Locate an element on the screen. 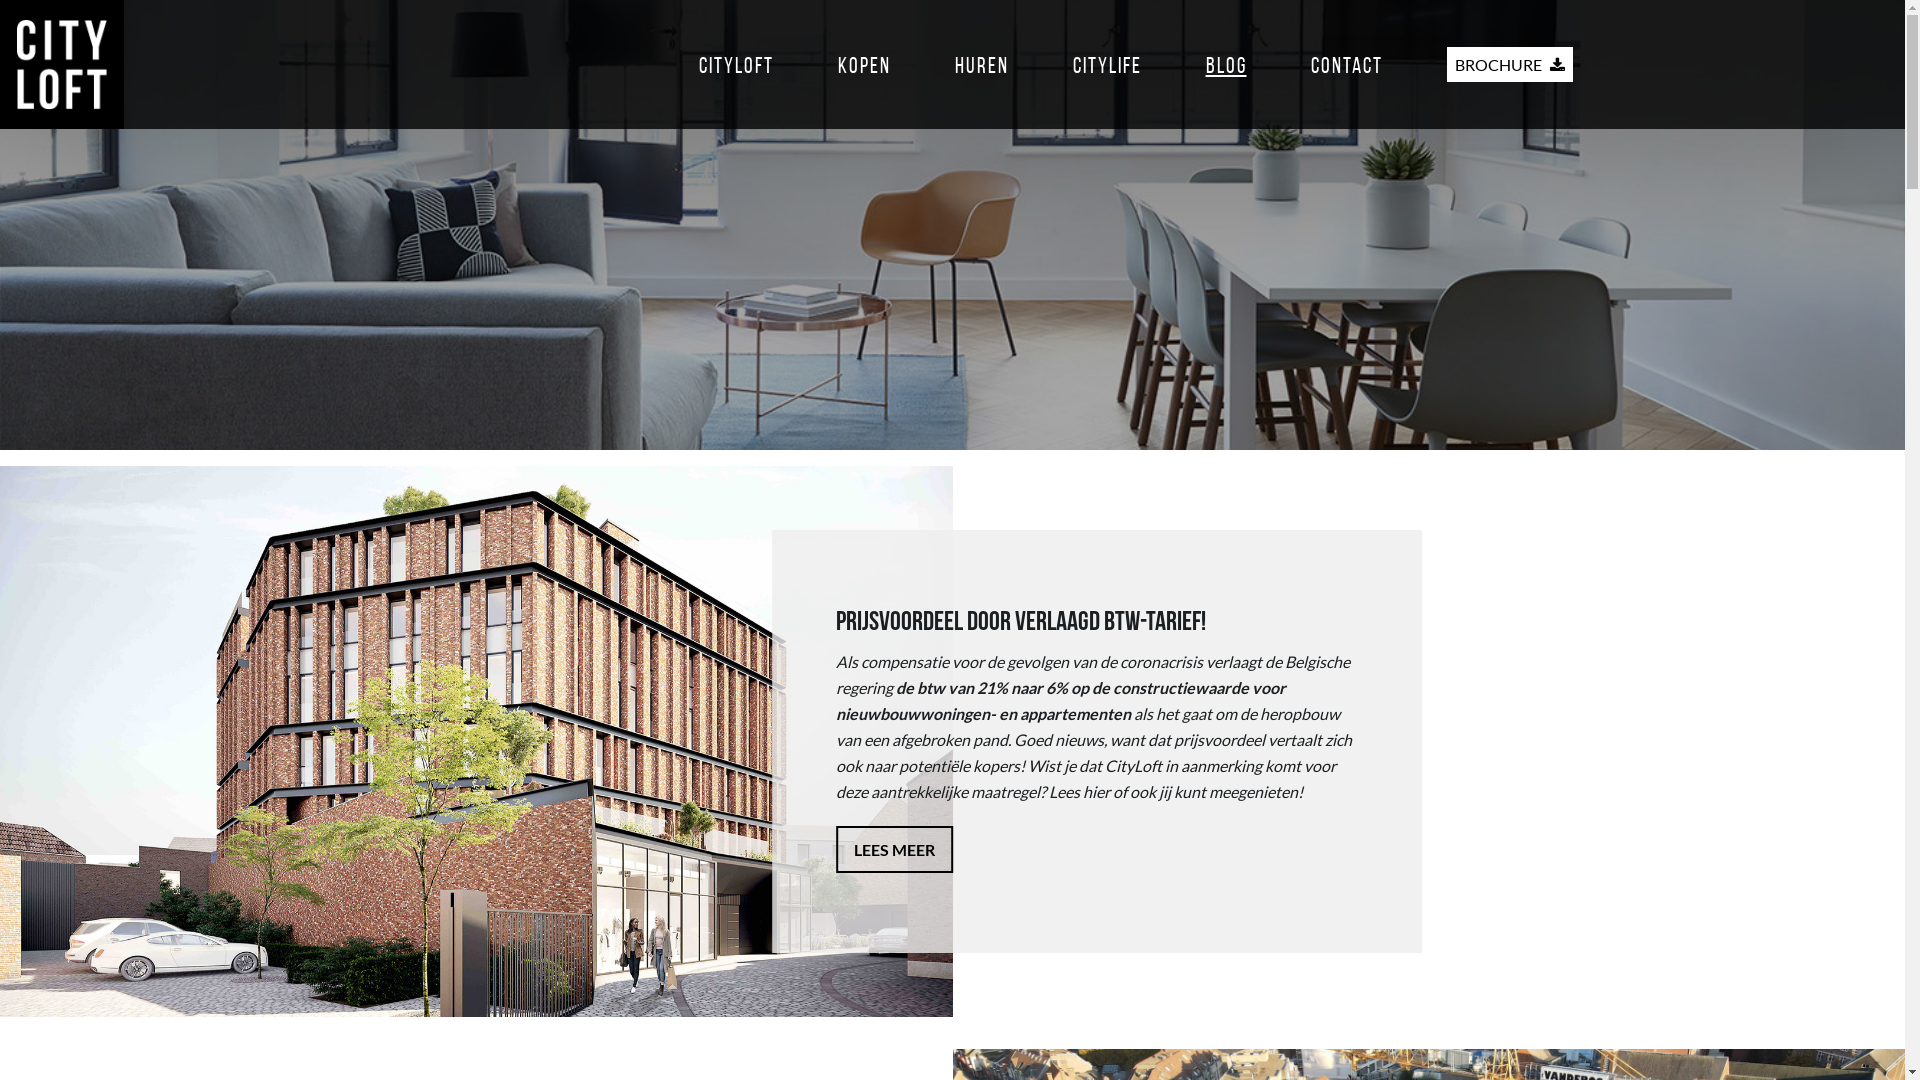  submit is located at coordinates (952, 992).